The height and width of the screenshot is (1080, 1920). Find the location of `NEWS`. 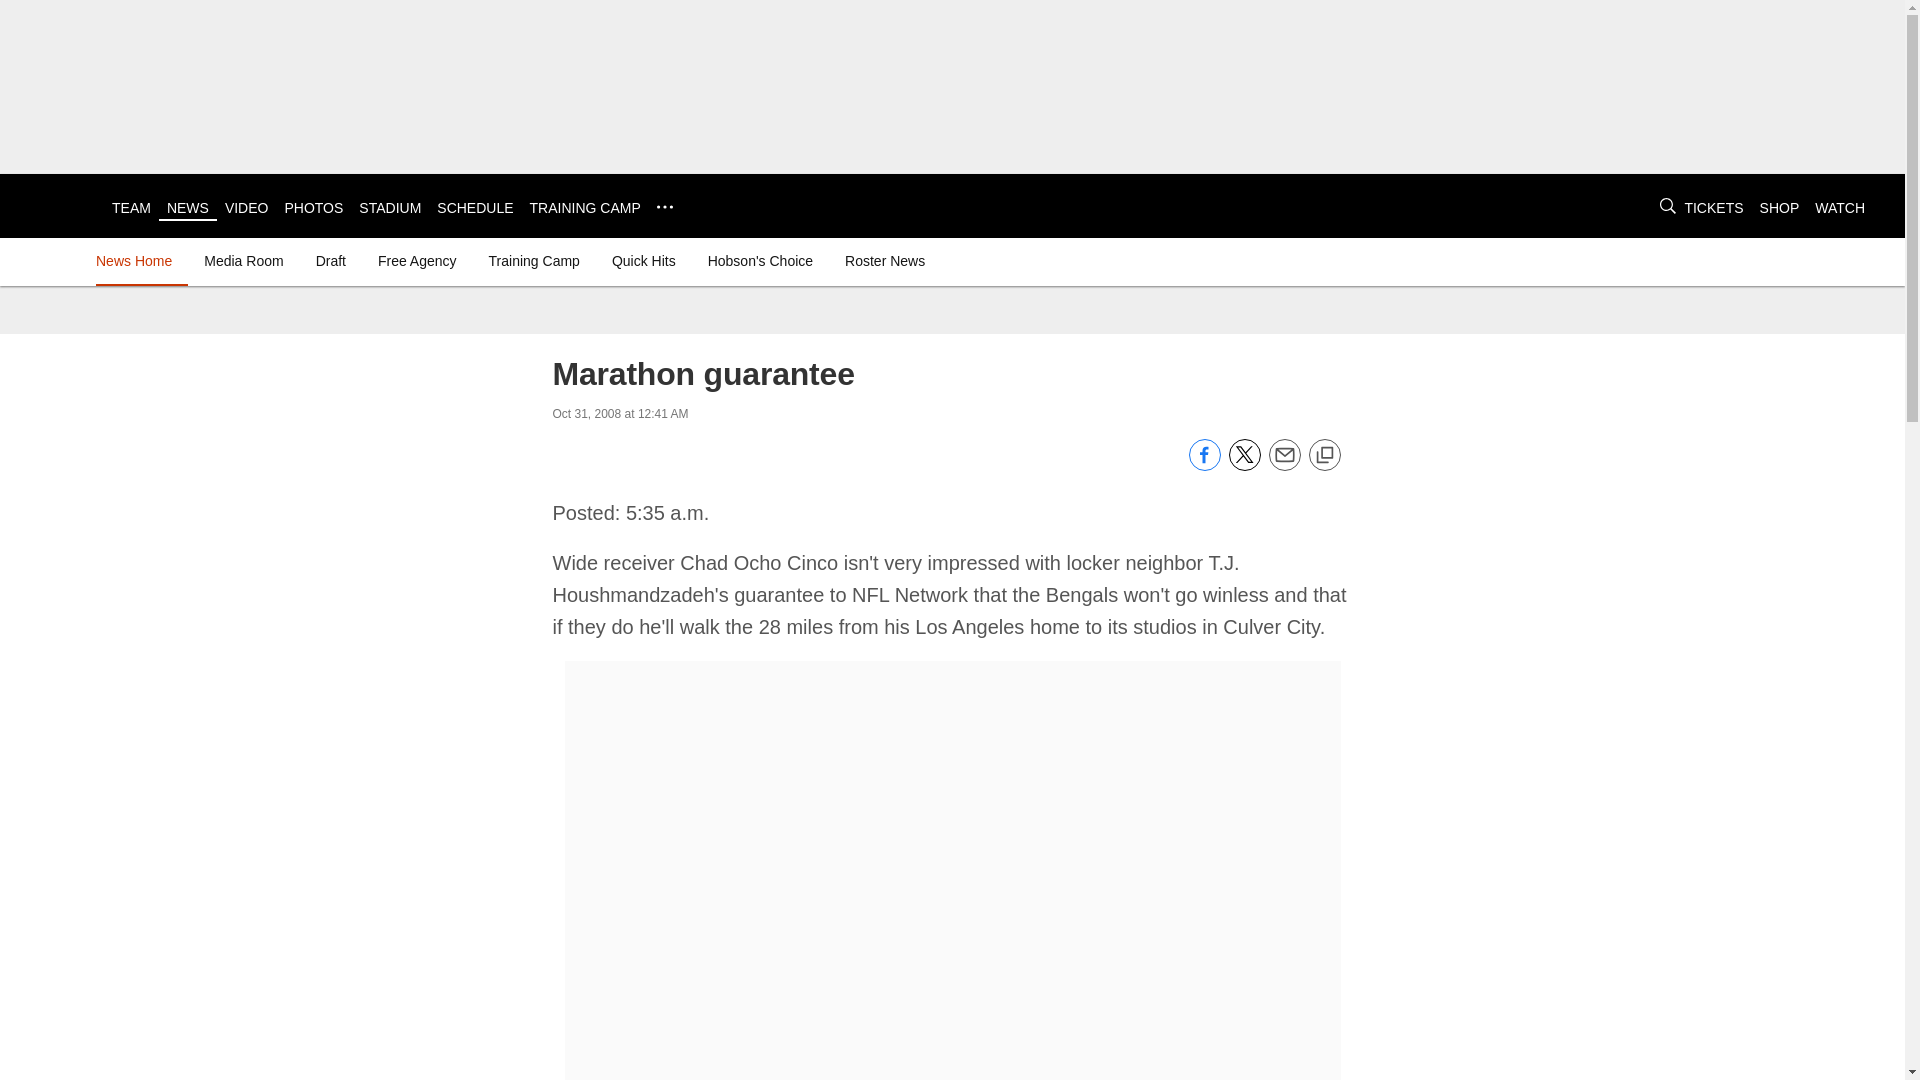

NEWS is located at coordinates (188, 208).